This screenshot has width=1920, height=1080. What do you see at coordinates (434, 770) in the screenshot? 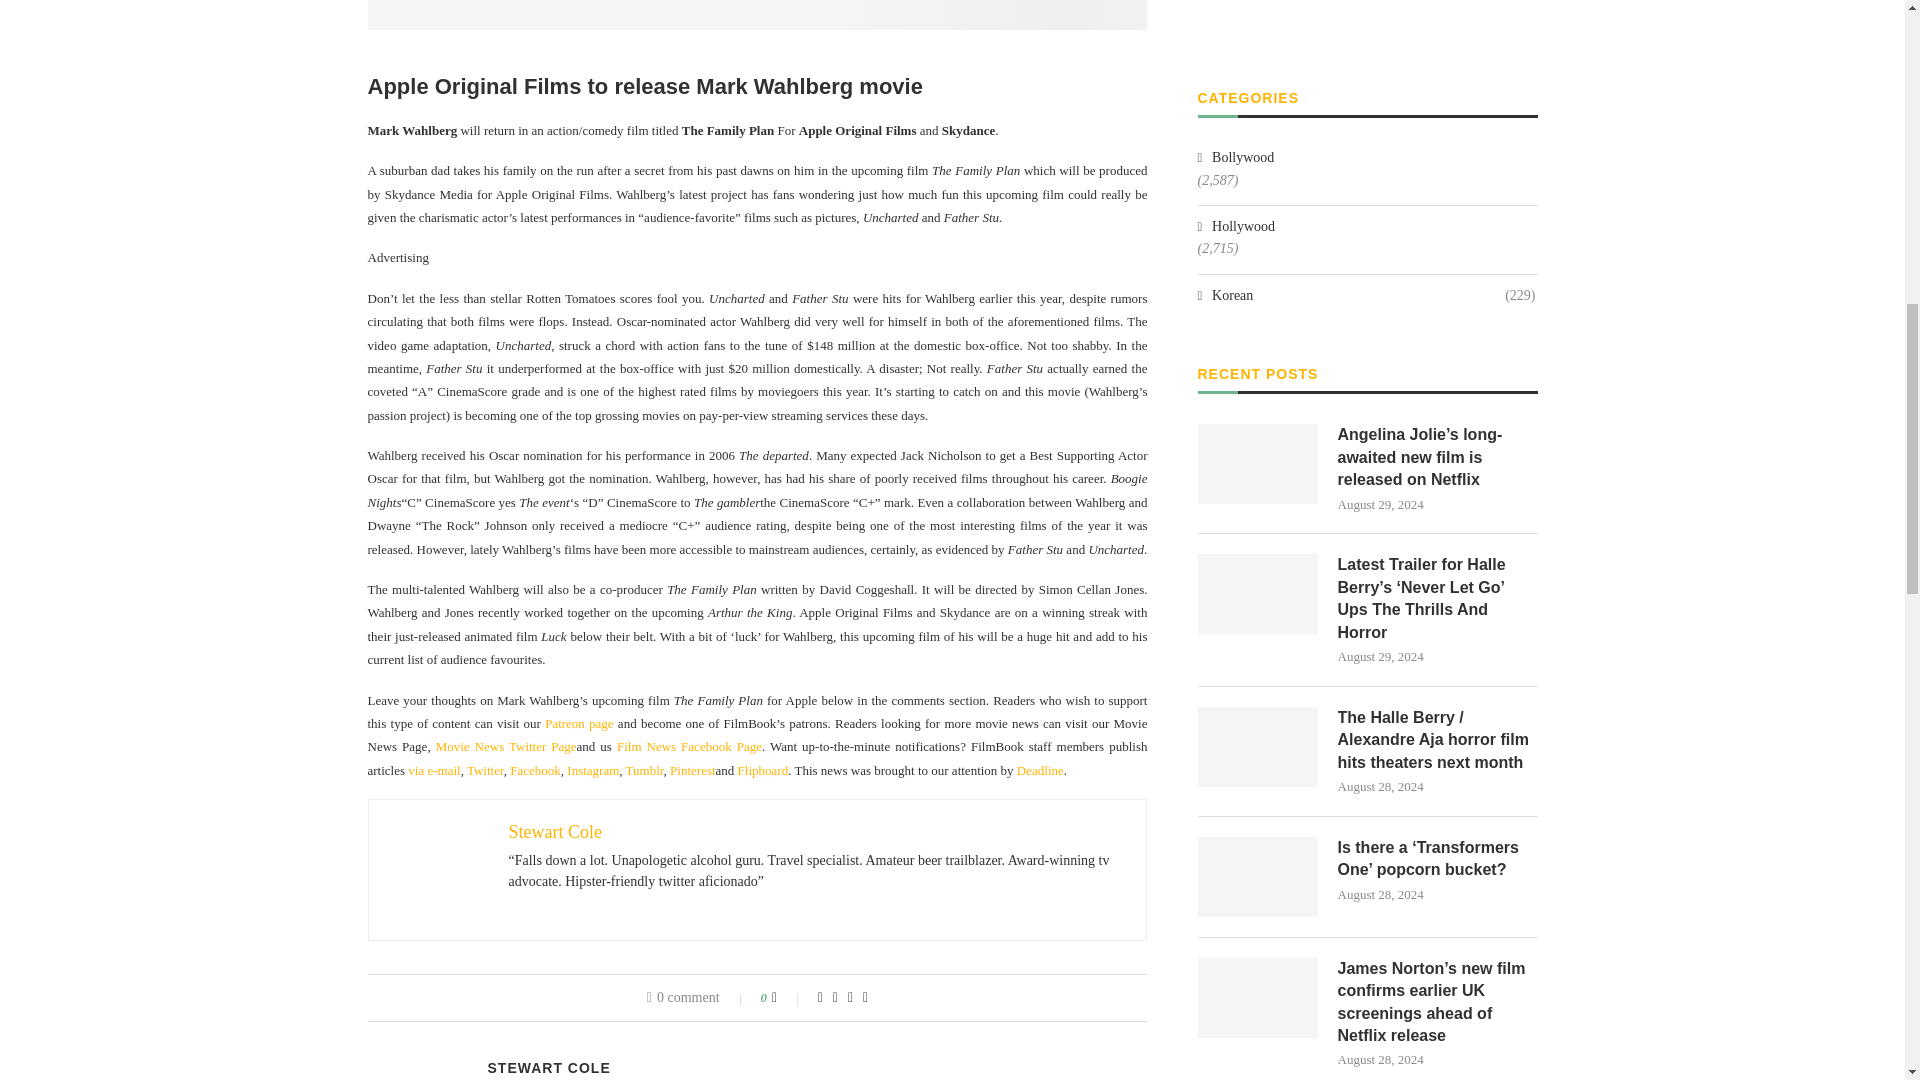
I see `via e-mail` at bounding box center [434, 770].